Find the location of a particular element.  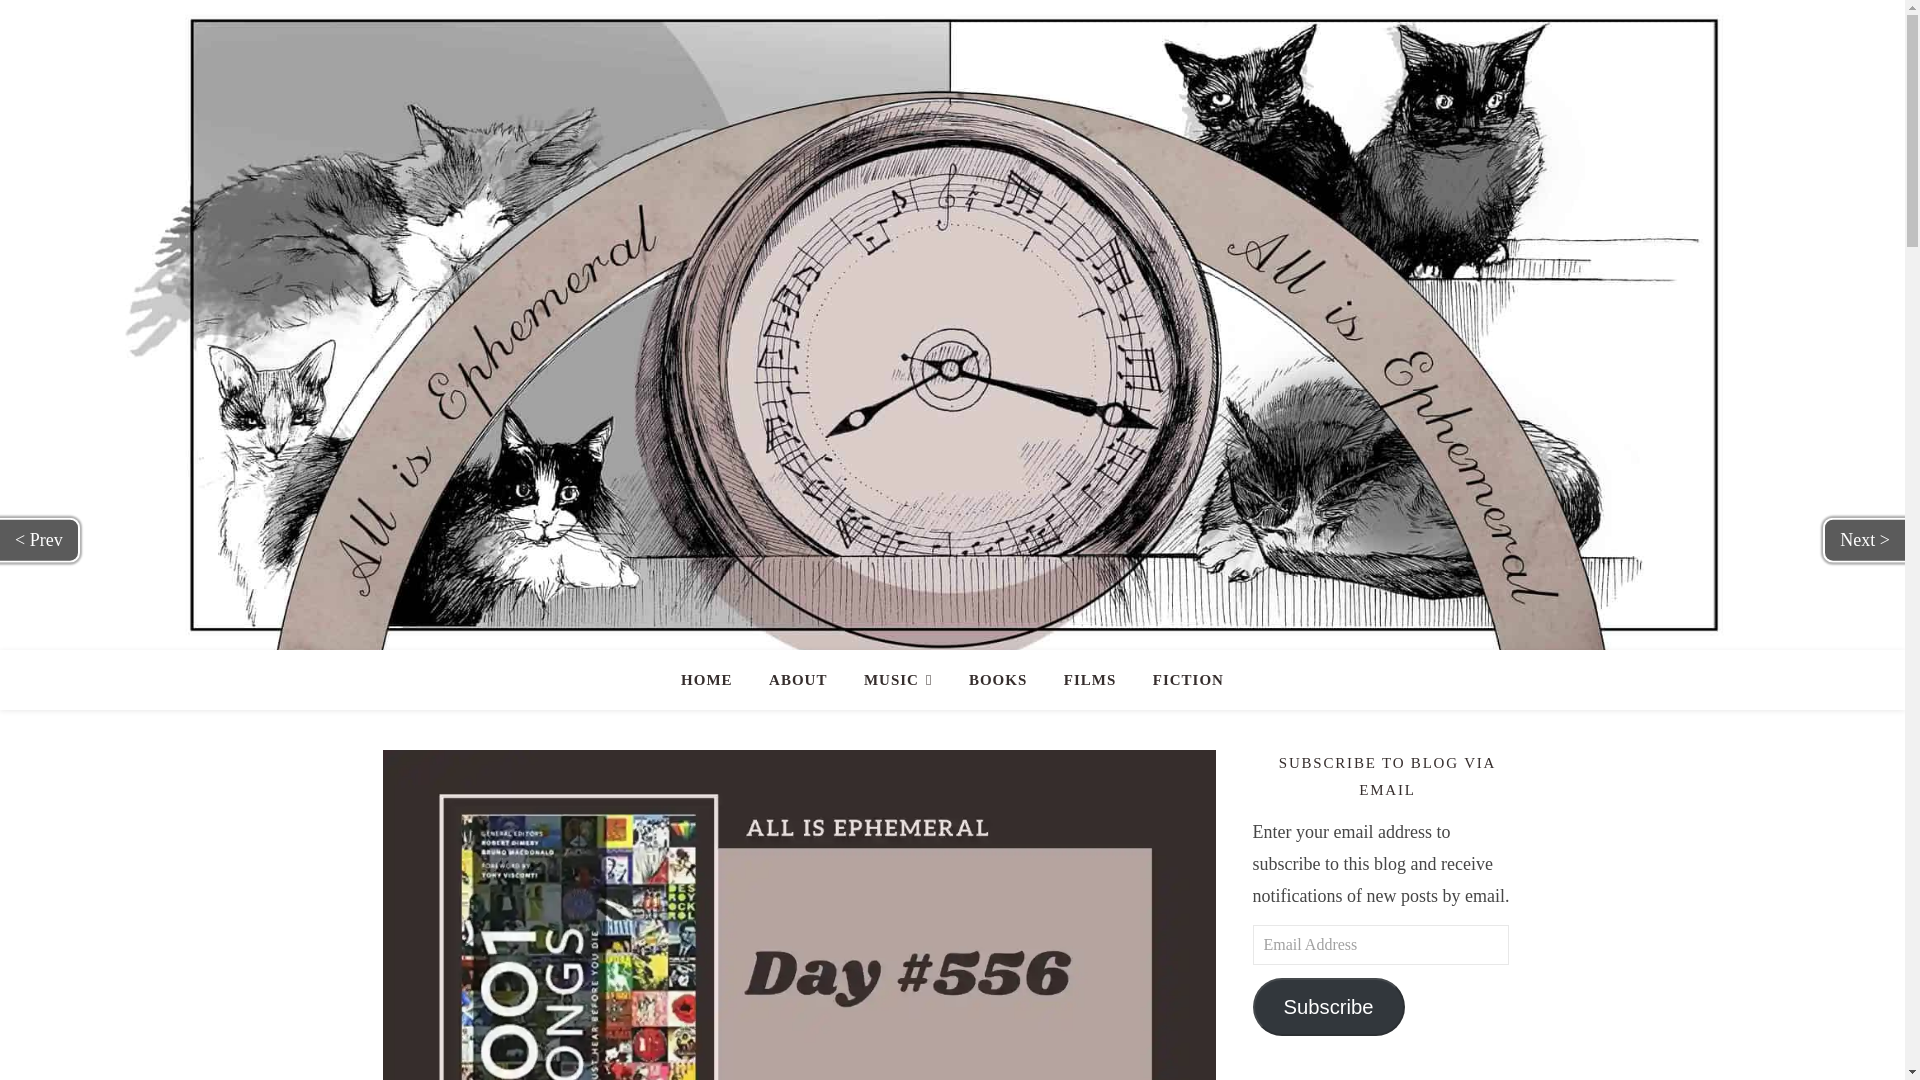

MUSIC is located at coordinates (898, 680).